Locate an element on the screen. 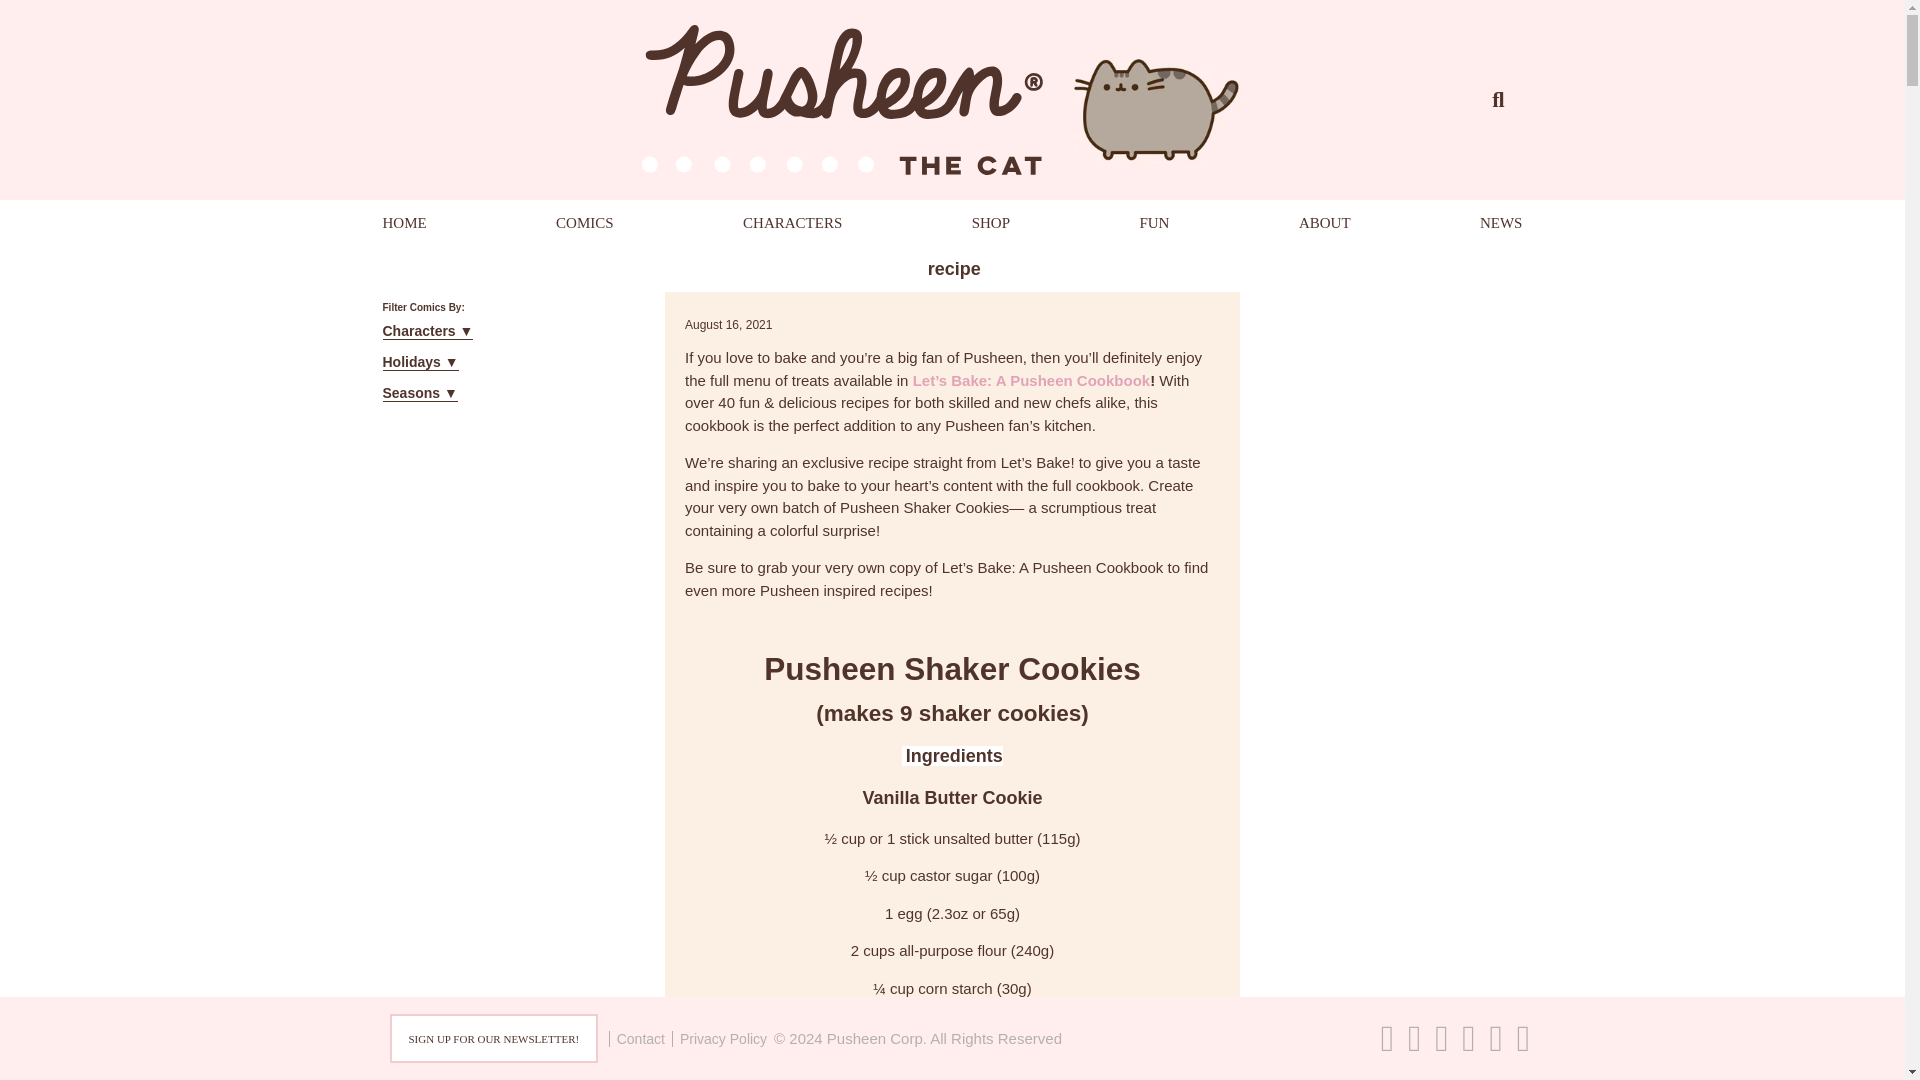 This screenshot has width=1920, height=1080. COMICS is located at coordinates (585, 222).